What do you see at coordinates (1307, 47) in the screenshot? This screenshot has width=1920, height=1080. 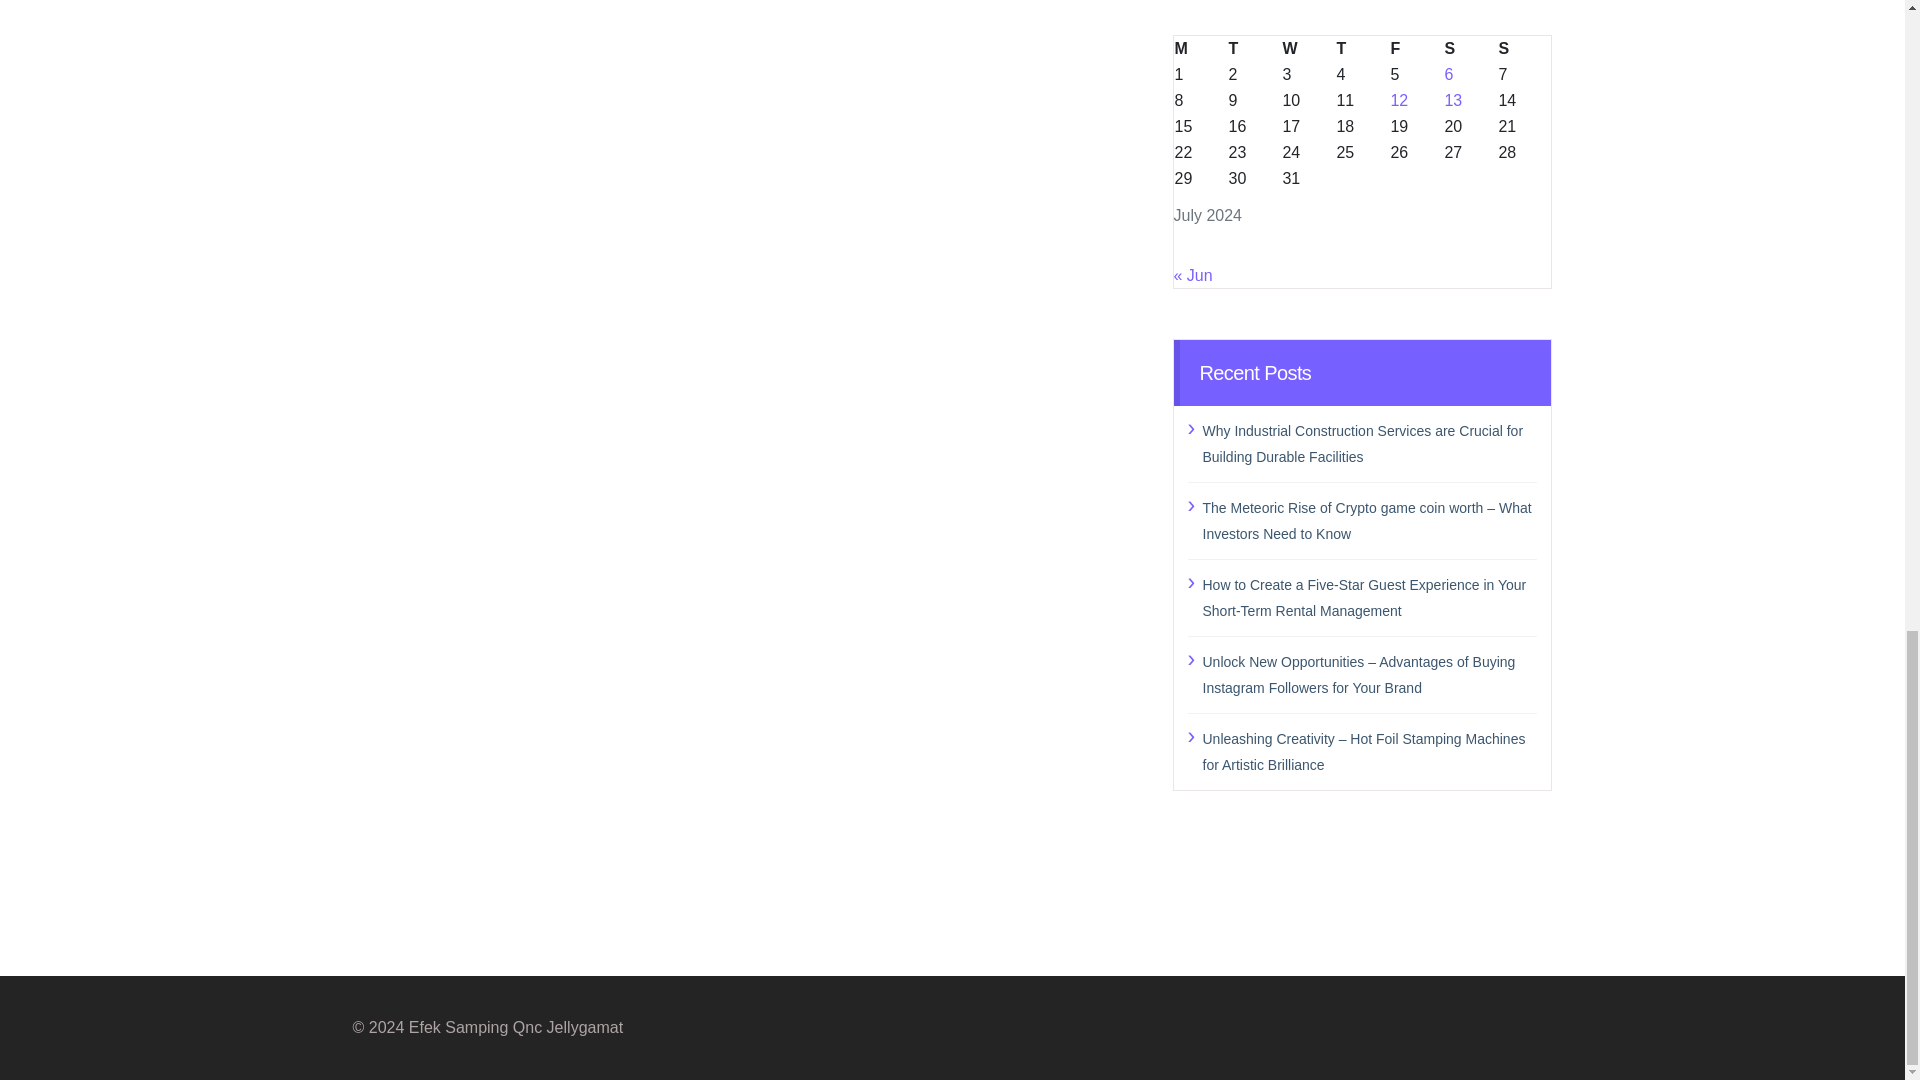 I see `Wednesday` at bounding box center [1307, 47].